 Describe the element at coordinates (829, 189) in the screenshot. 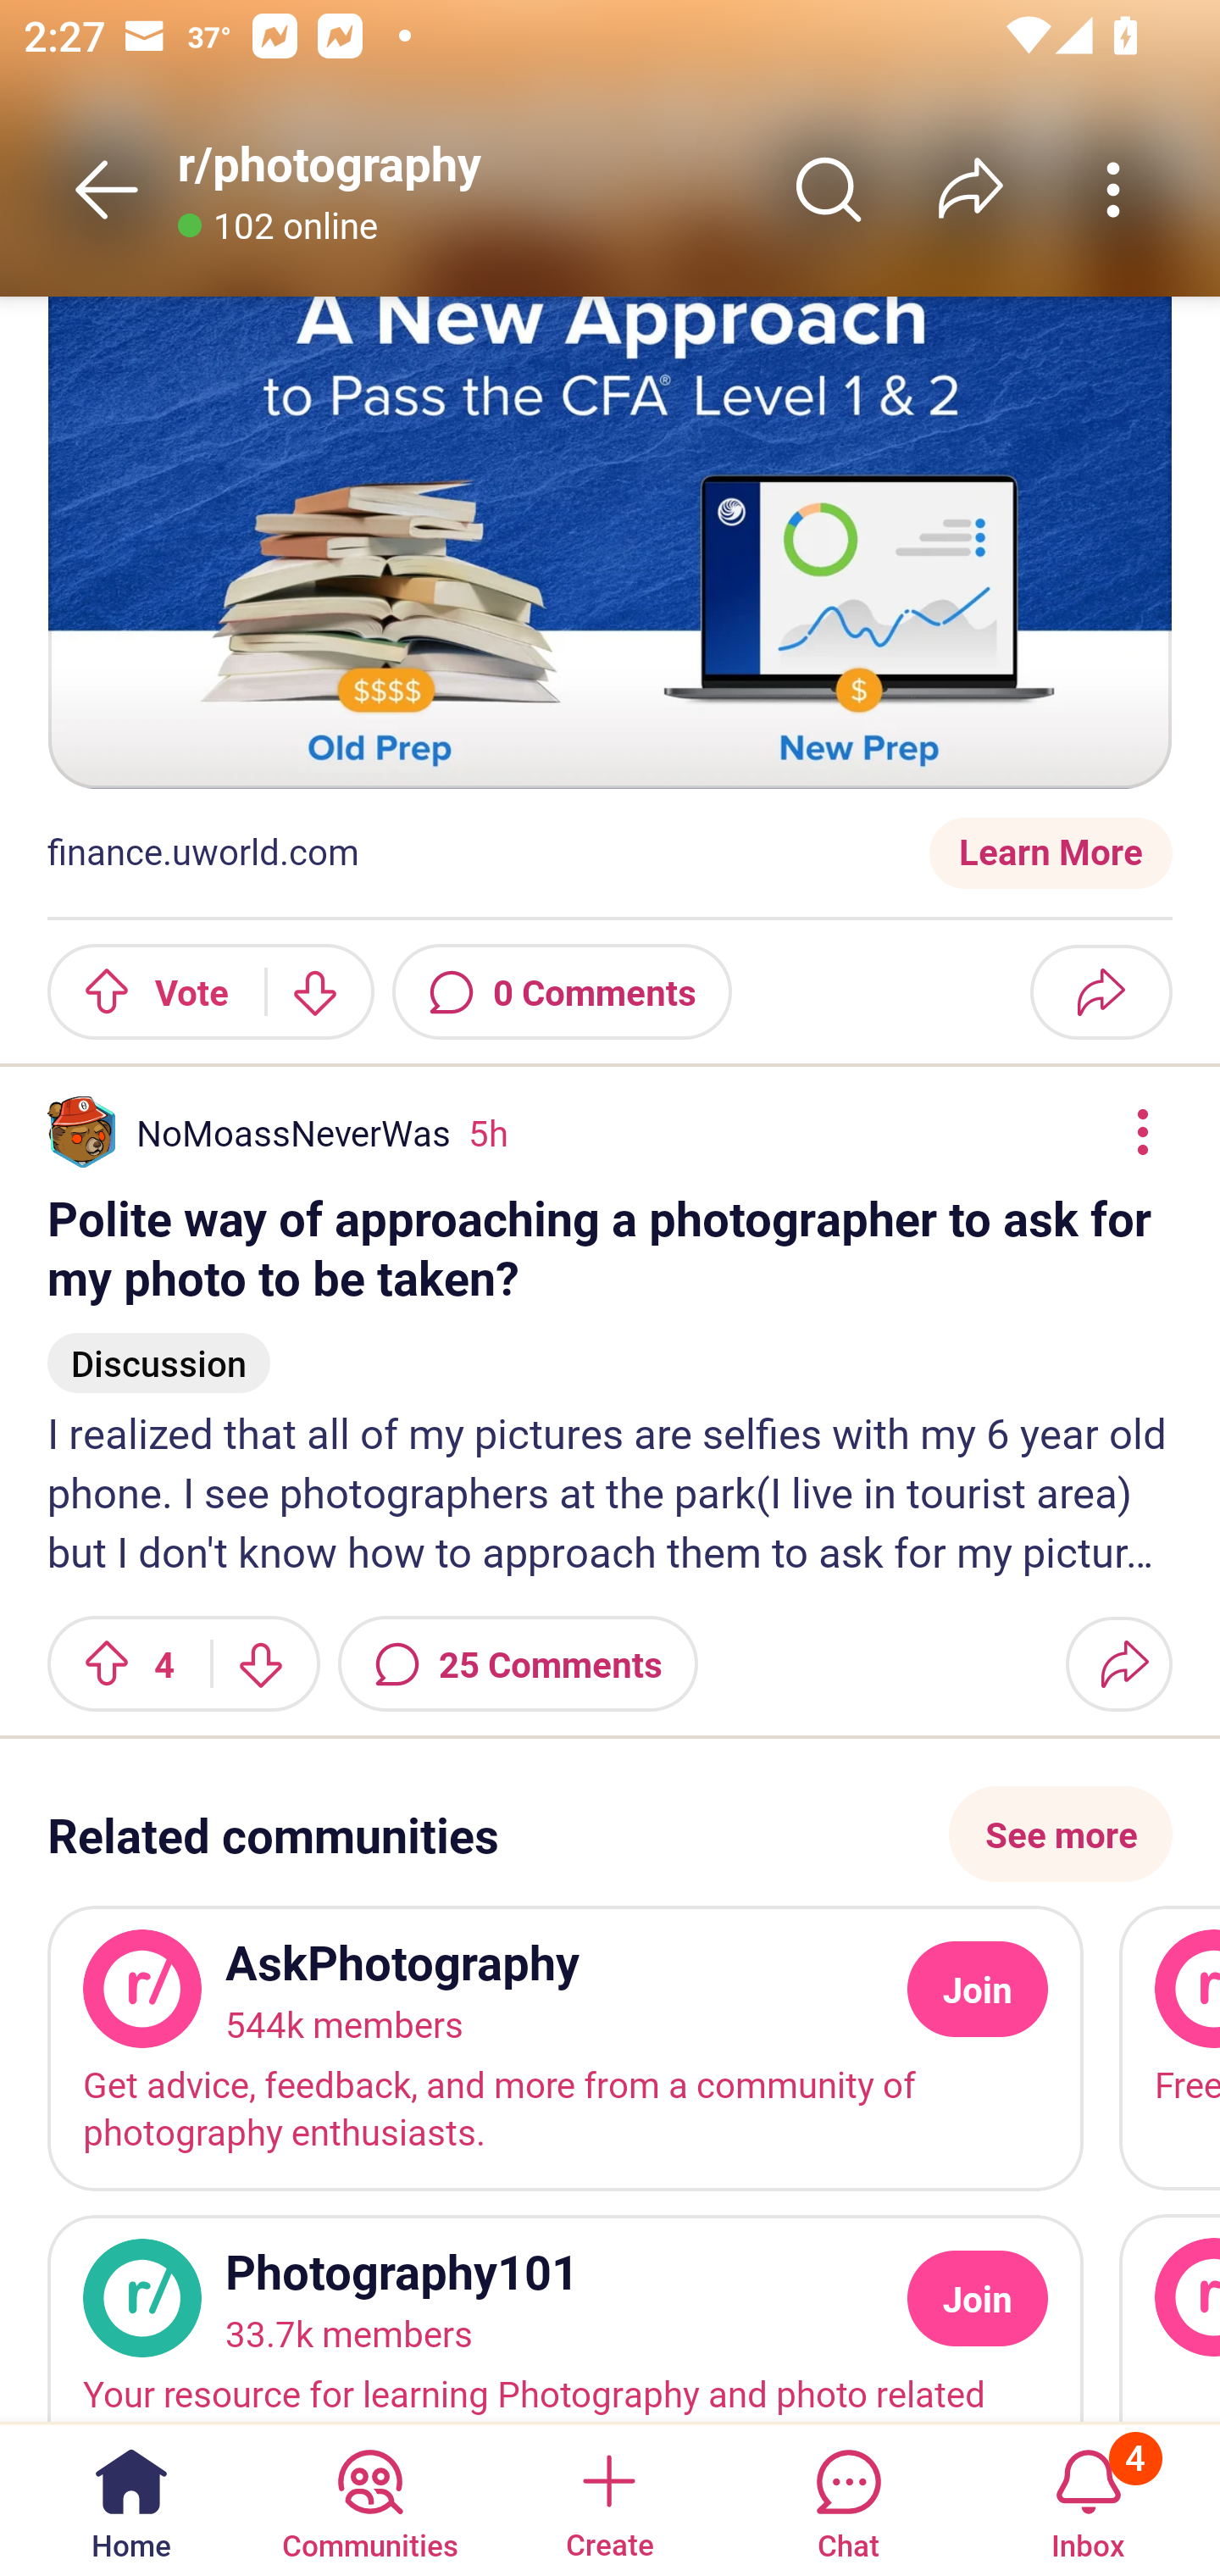

I see `Search r/﻿photography` at that location.